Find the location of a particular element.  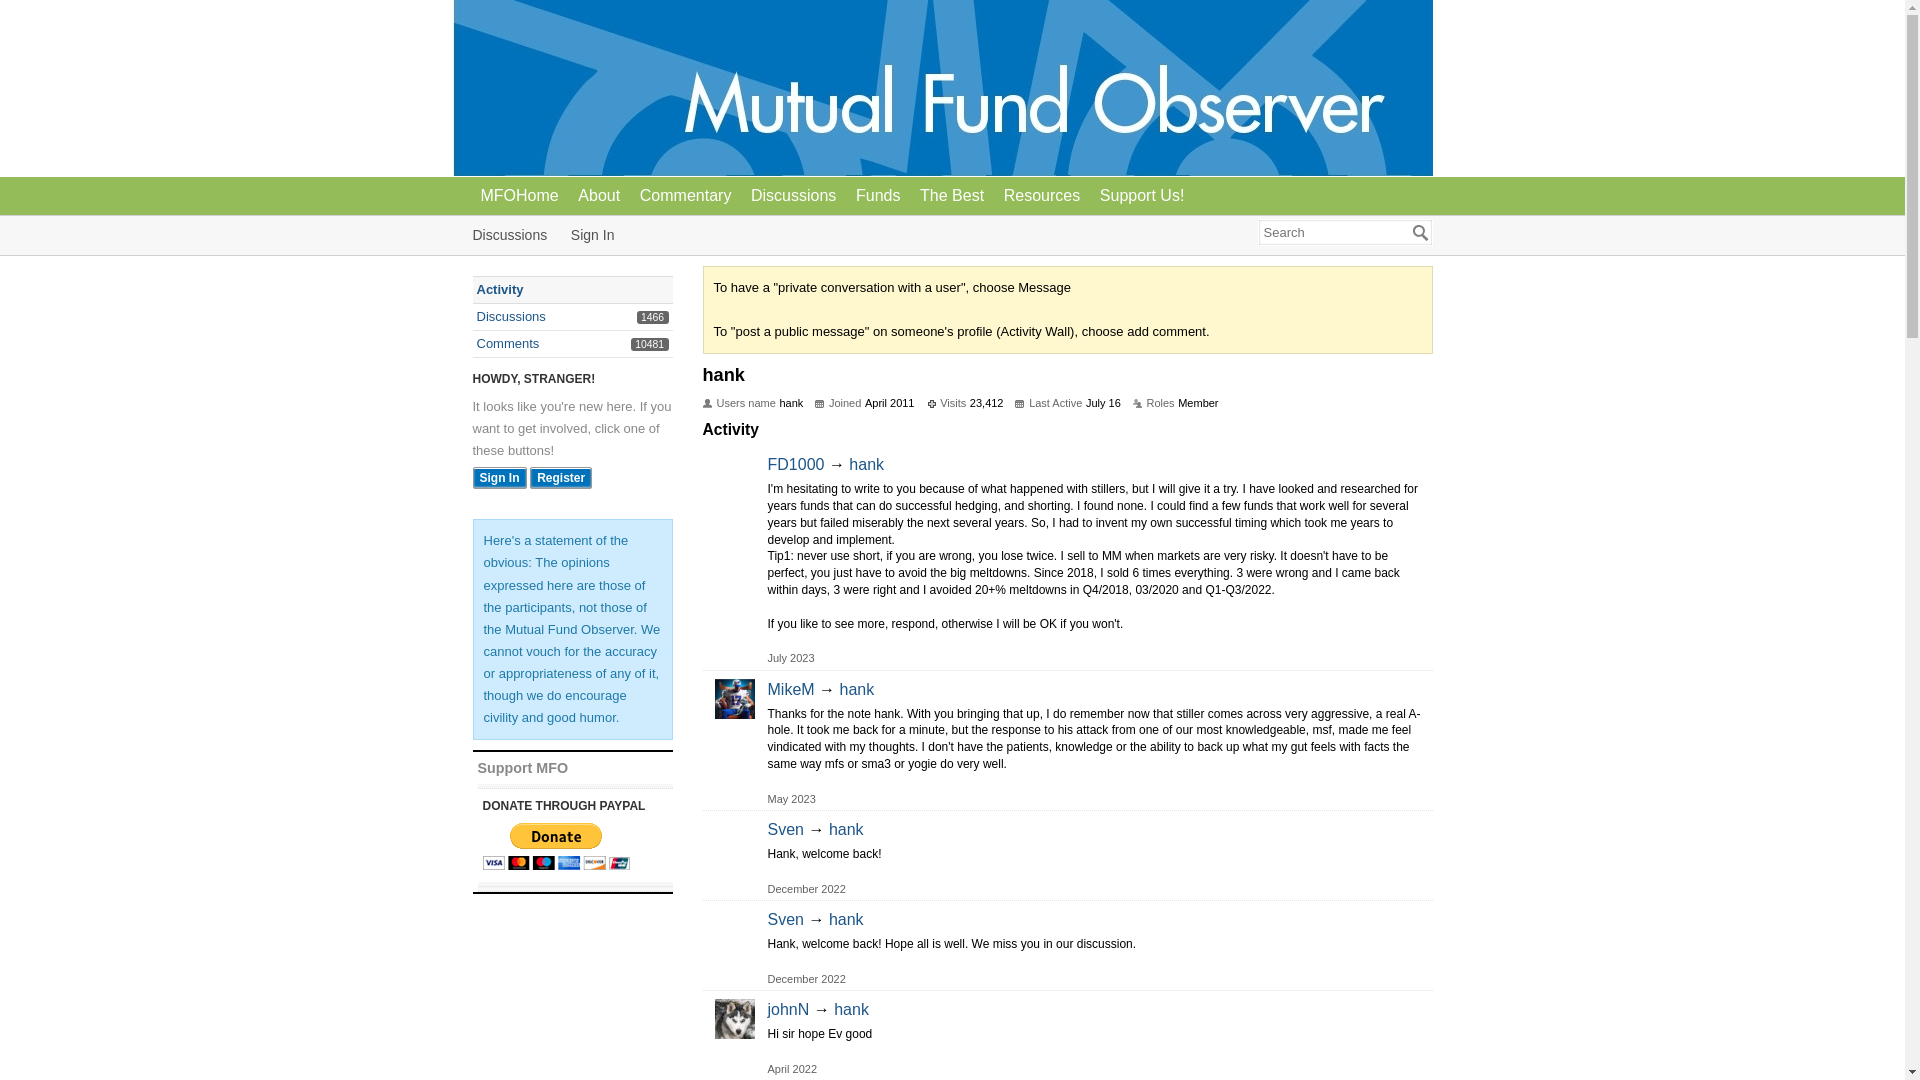

Discussions is located at coordinates (858, 688).